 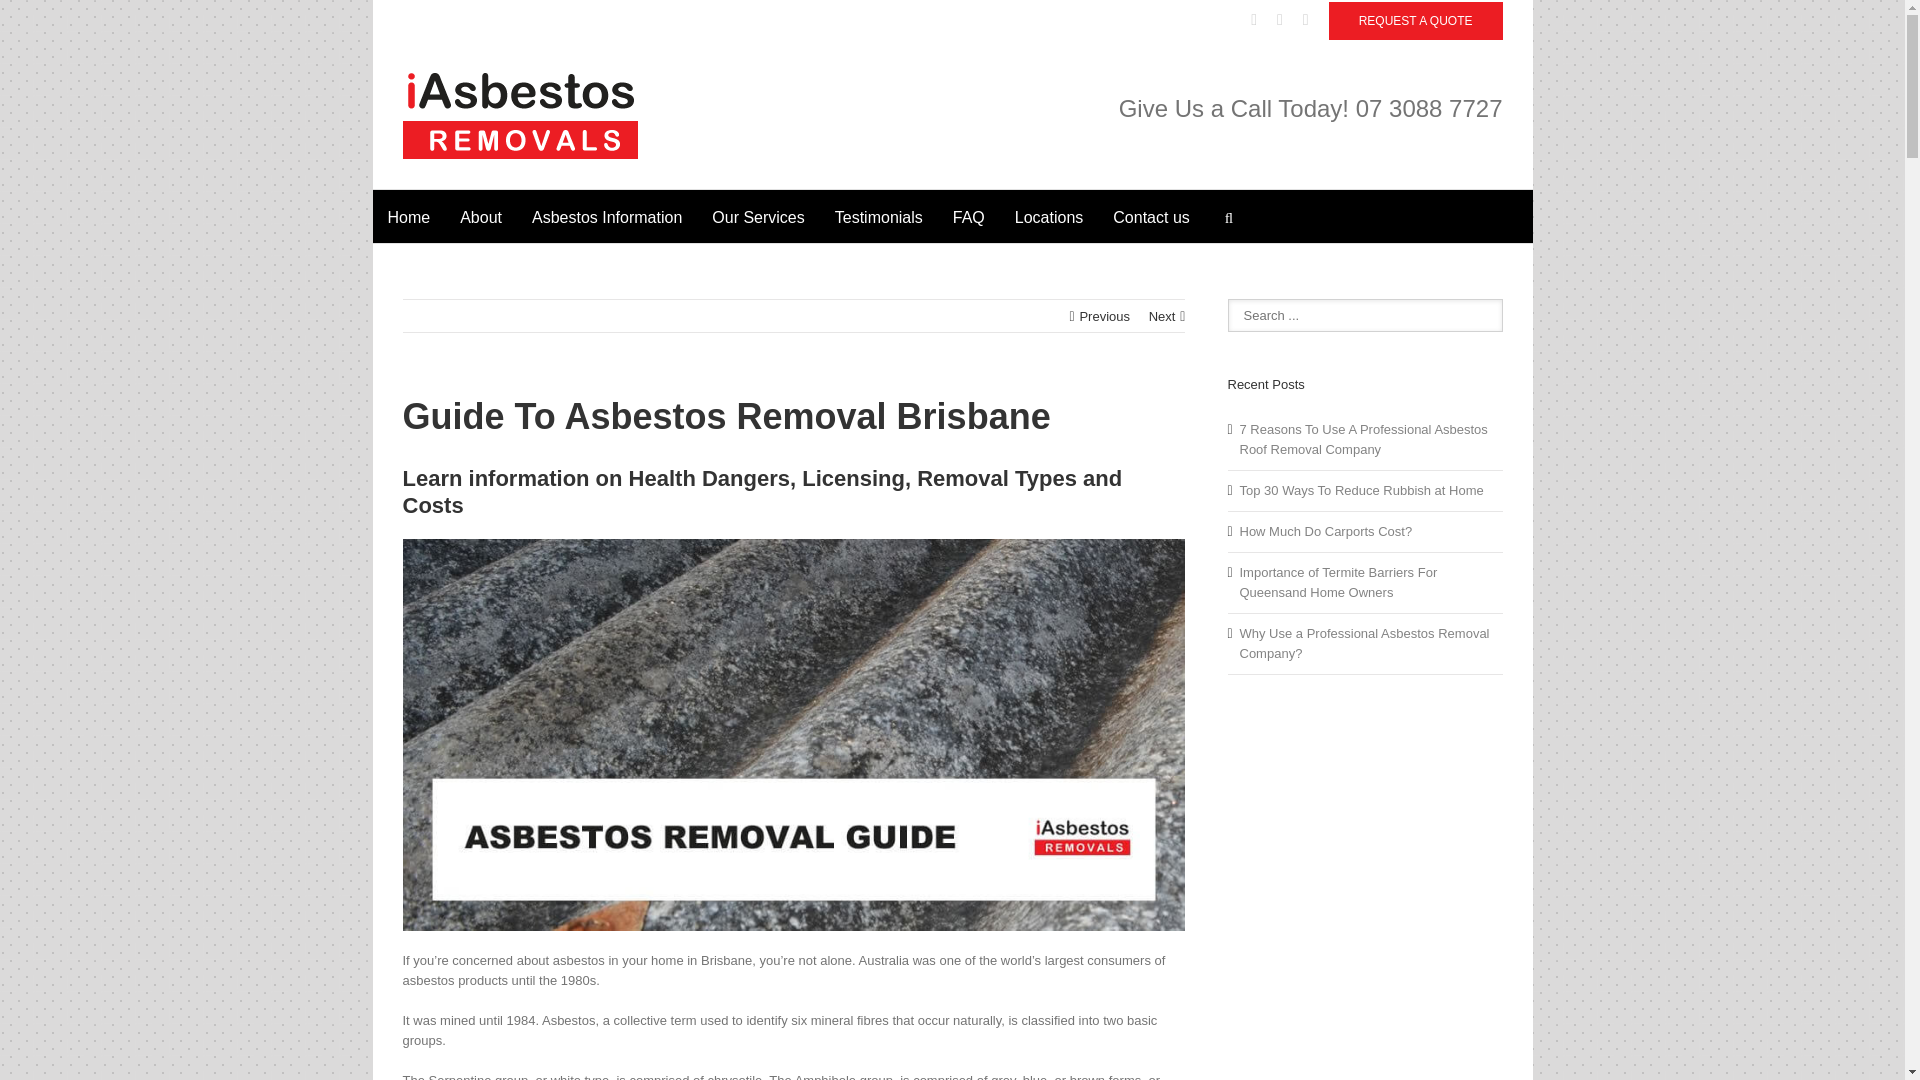 I want to click on Our Services, so click(x=758, y=216).